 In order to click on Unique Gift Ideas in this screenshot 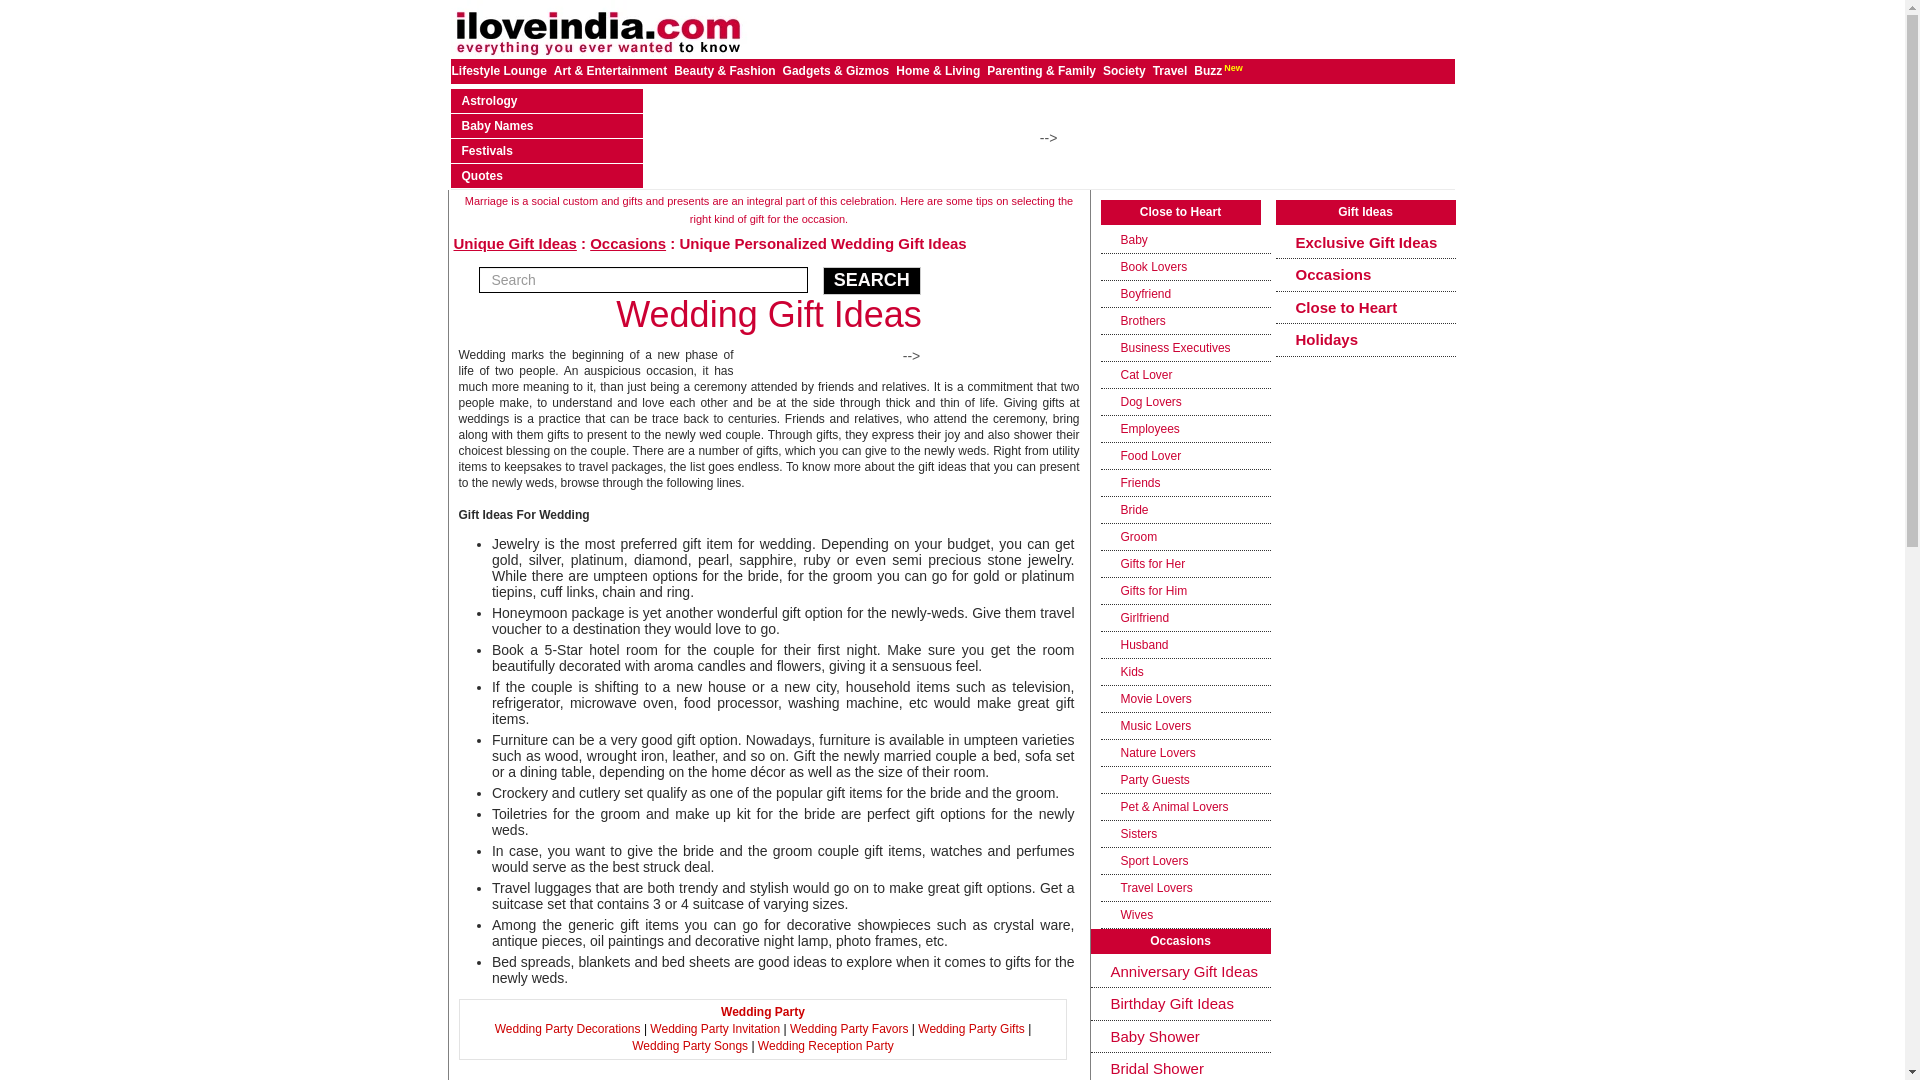, I will do `click(515, 243)`.